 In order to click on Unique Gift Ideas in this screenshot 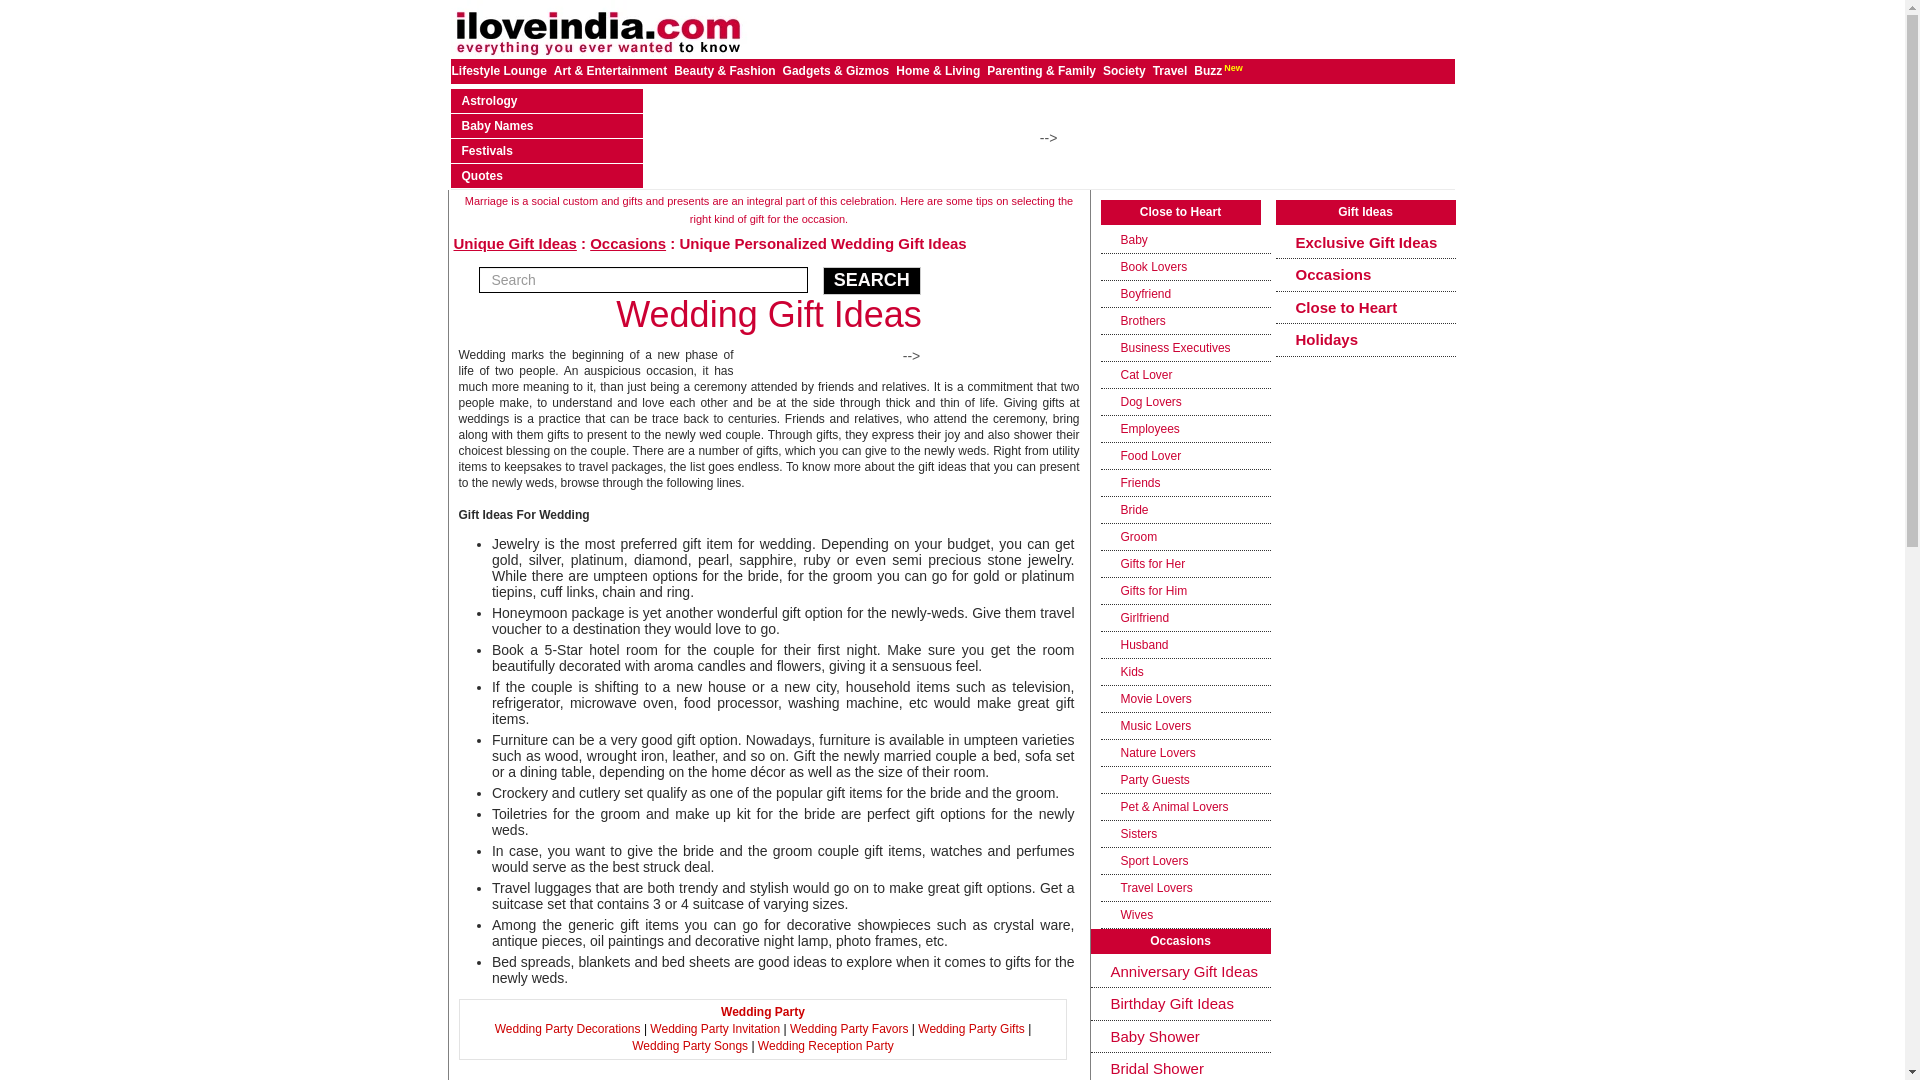, I will do `click(515, 243)`.